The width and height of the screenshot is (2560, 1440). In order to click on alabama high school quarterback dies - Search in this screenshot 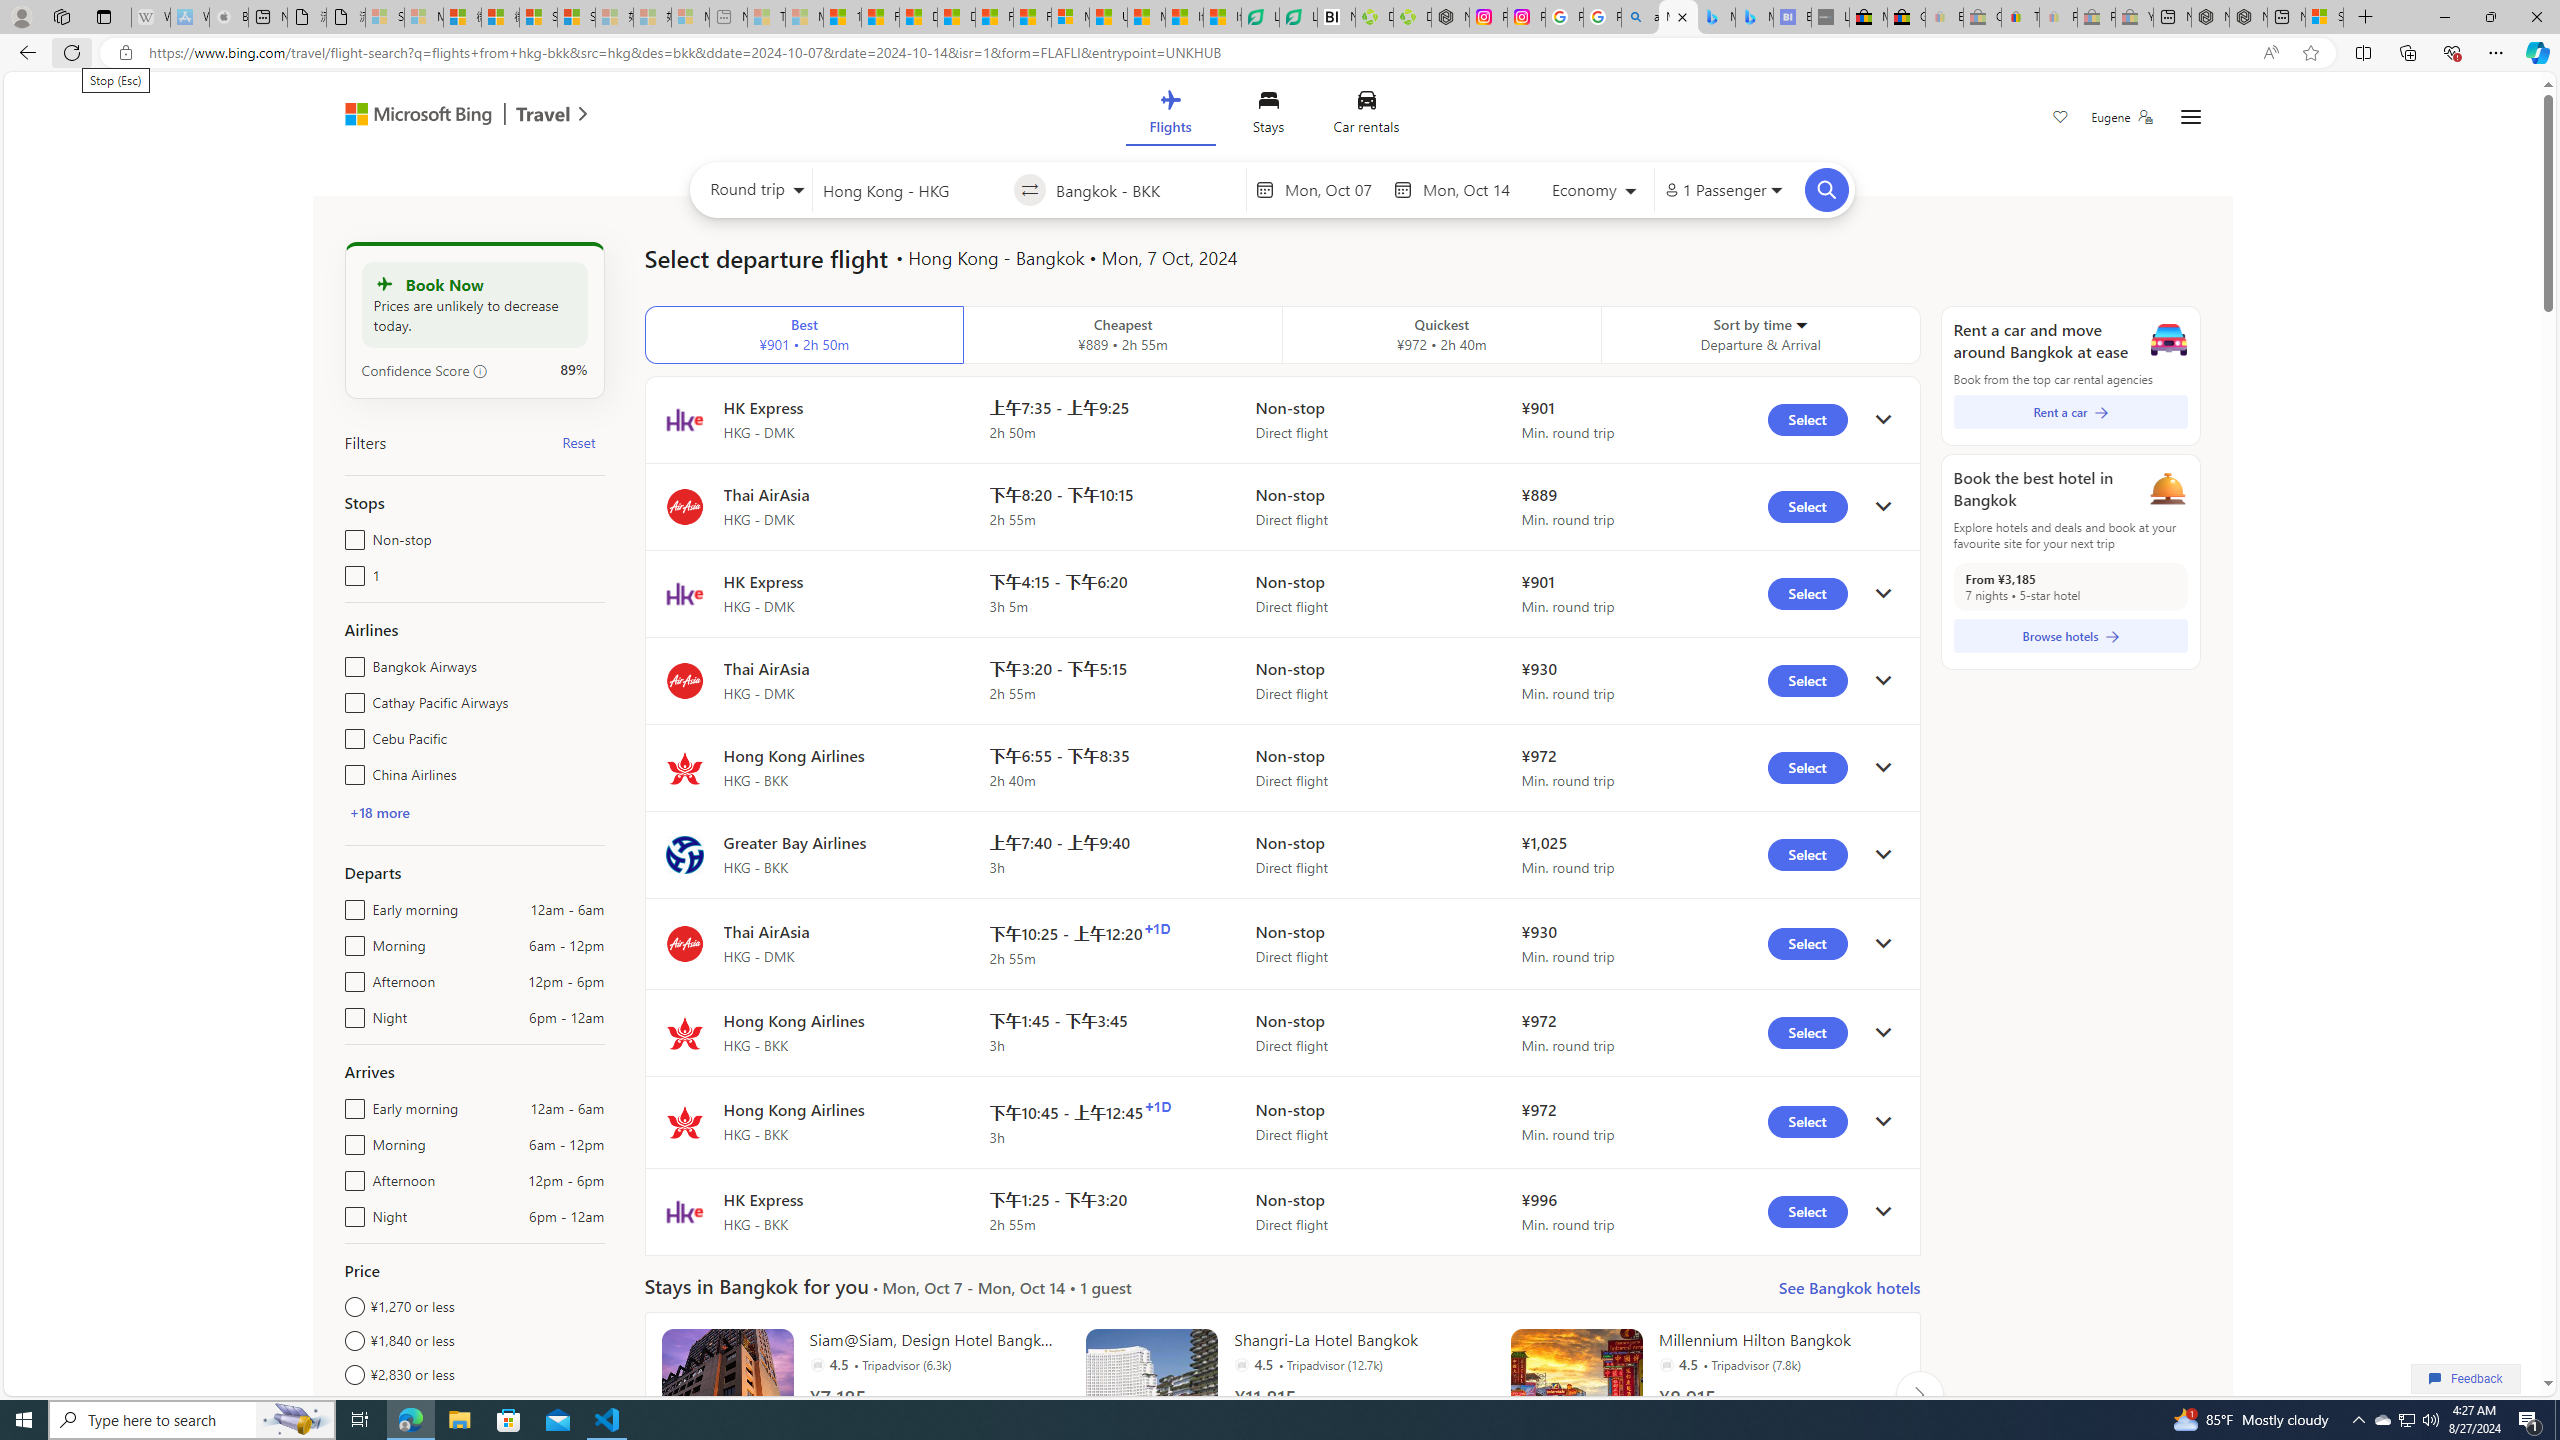, I will do `click(1640, 17)`.